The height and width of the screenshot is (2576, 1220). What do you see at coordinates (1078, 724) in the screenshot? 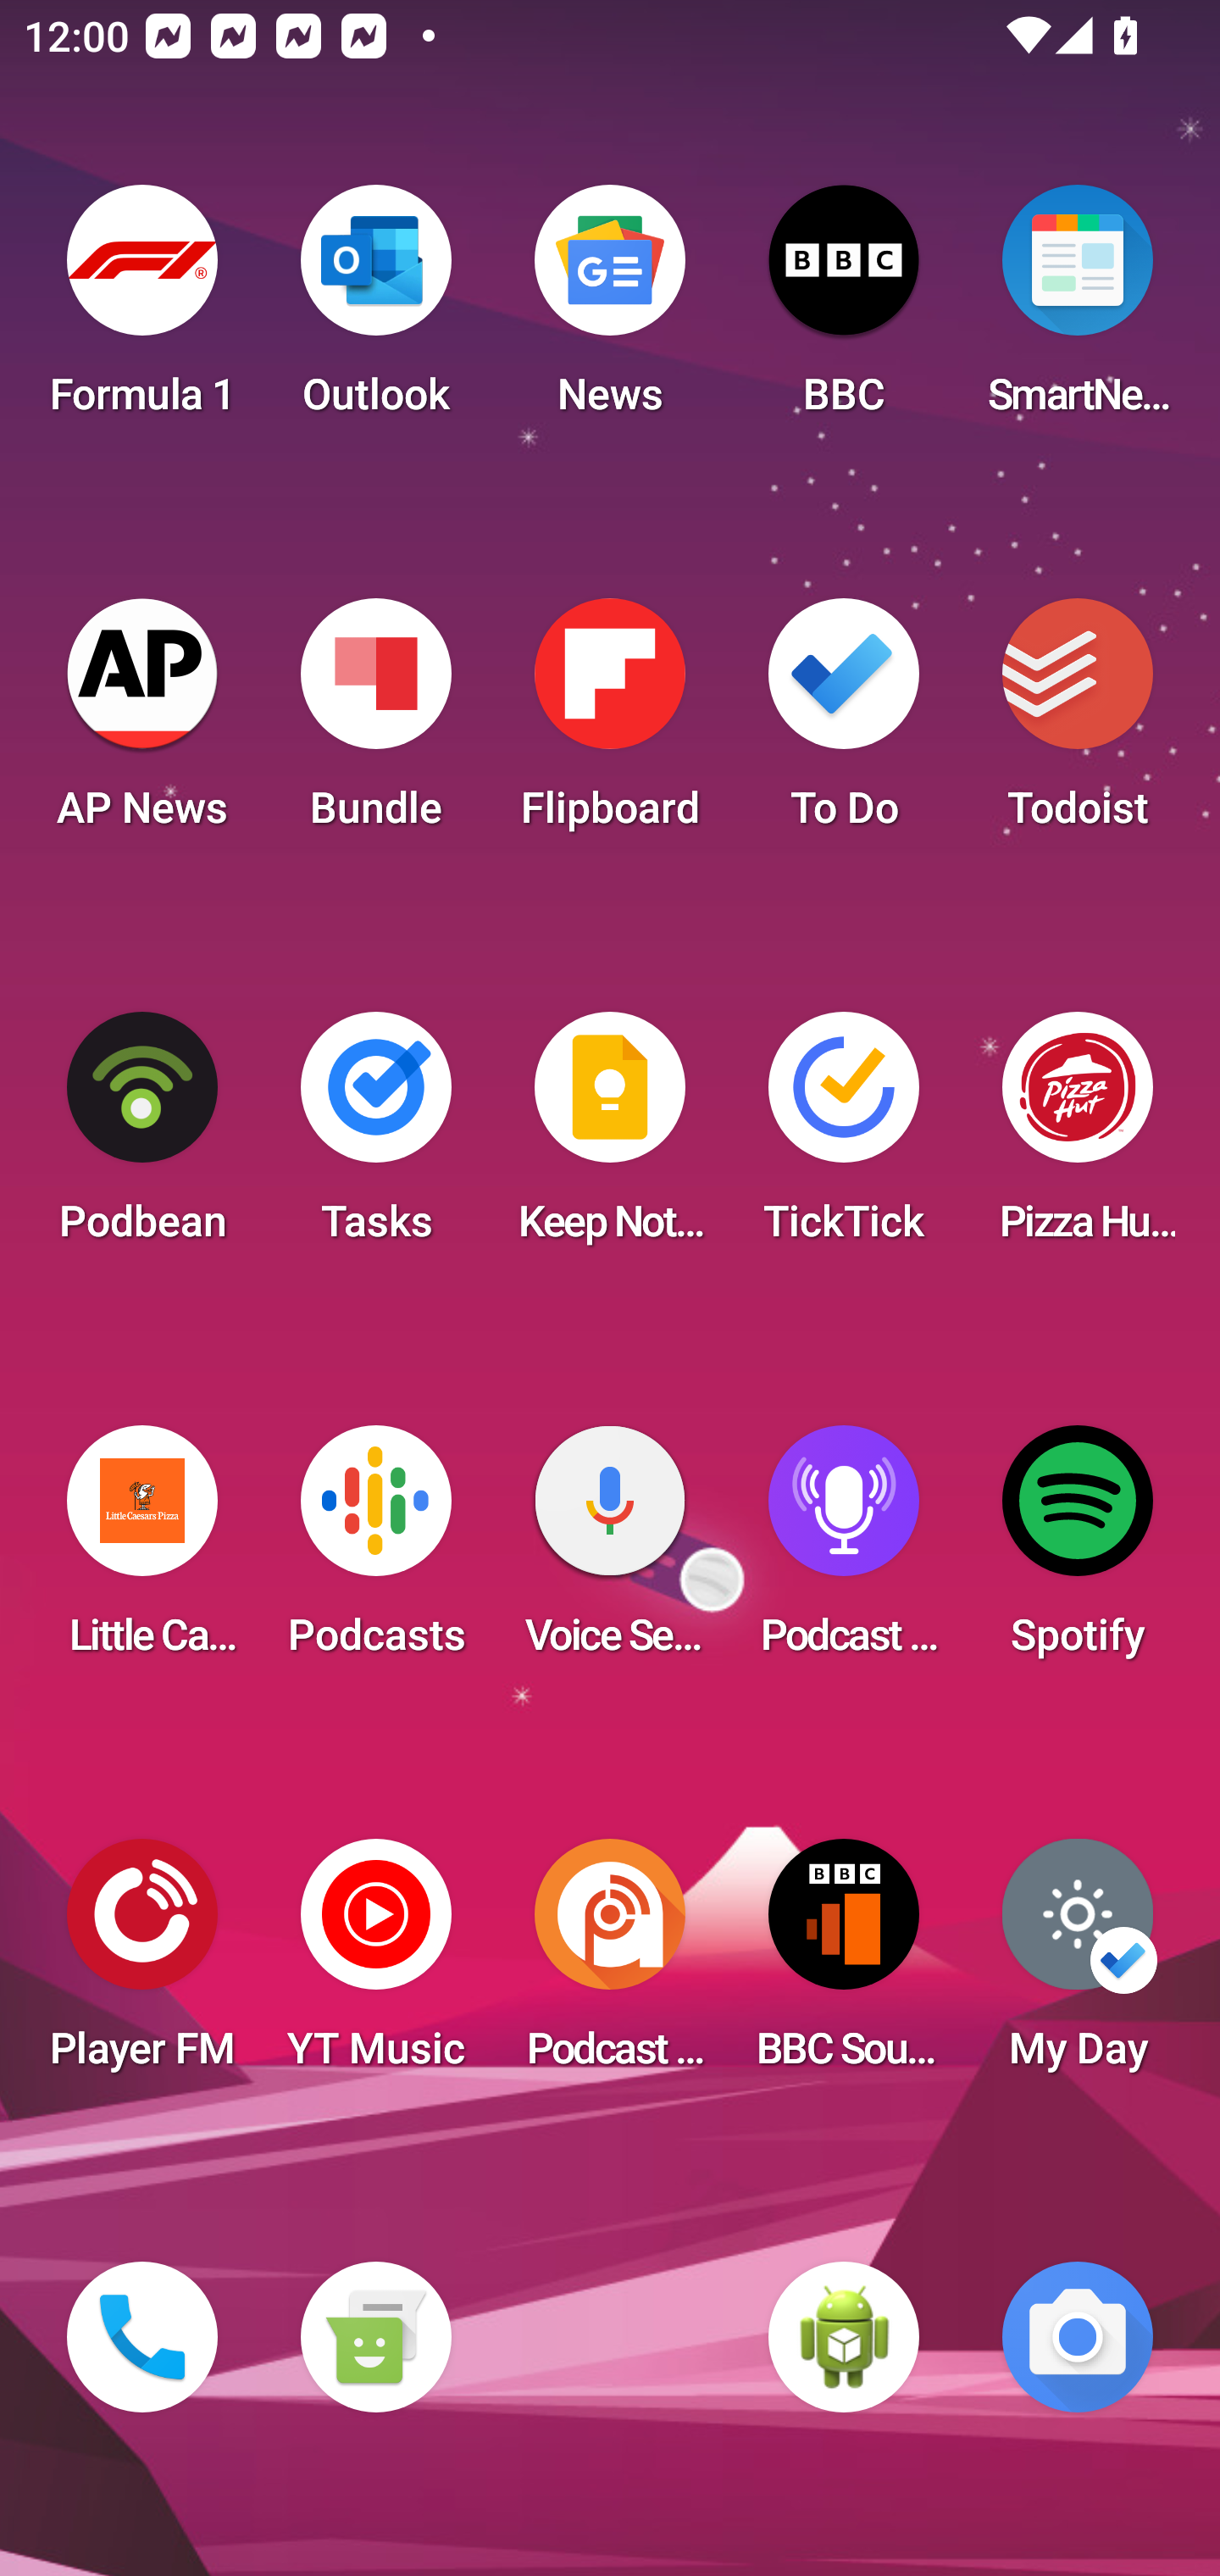
I see `Todoist` at bounding box center [1078, 724].